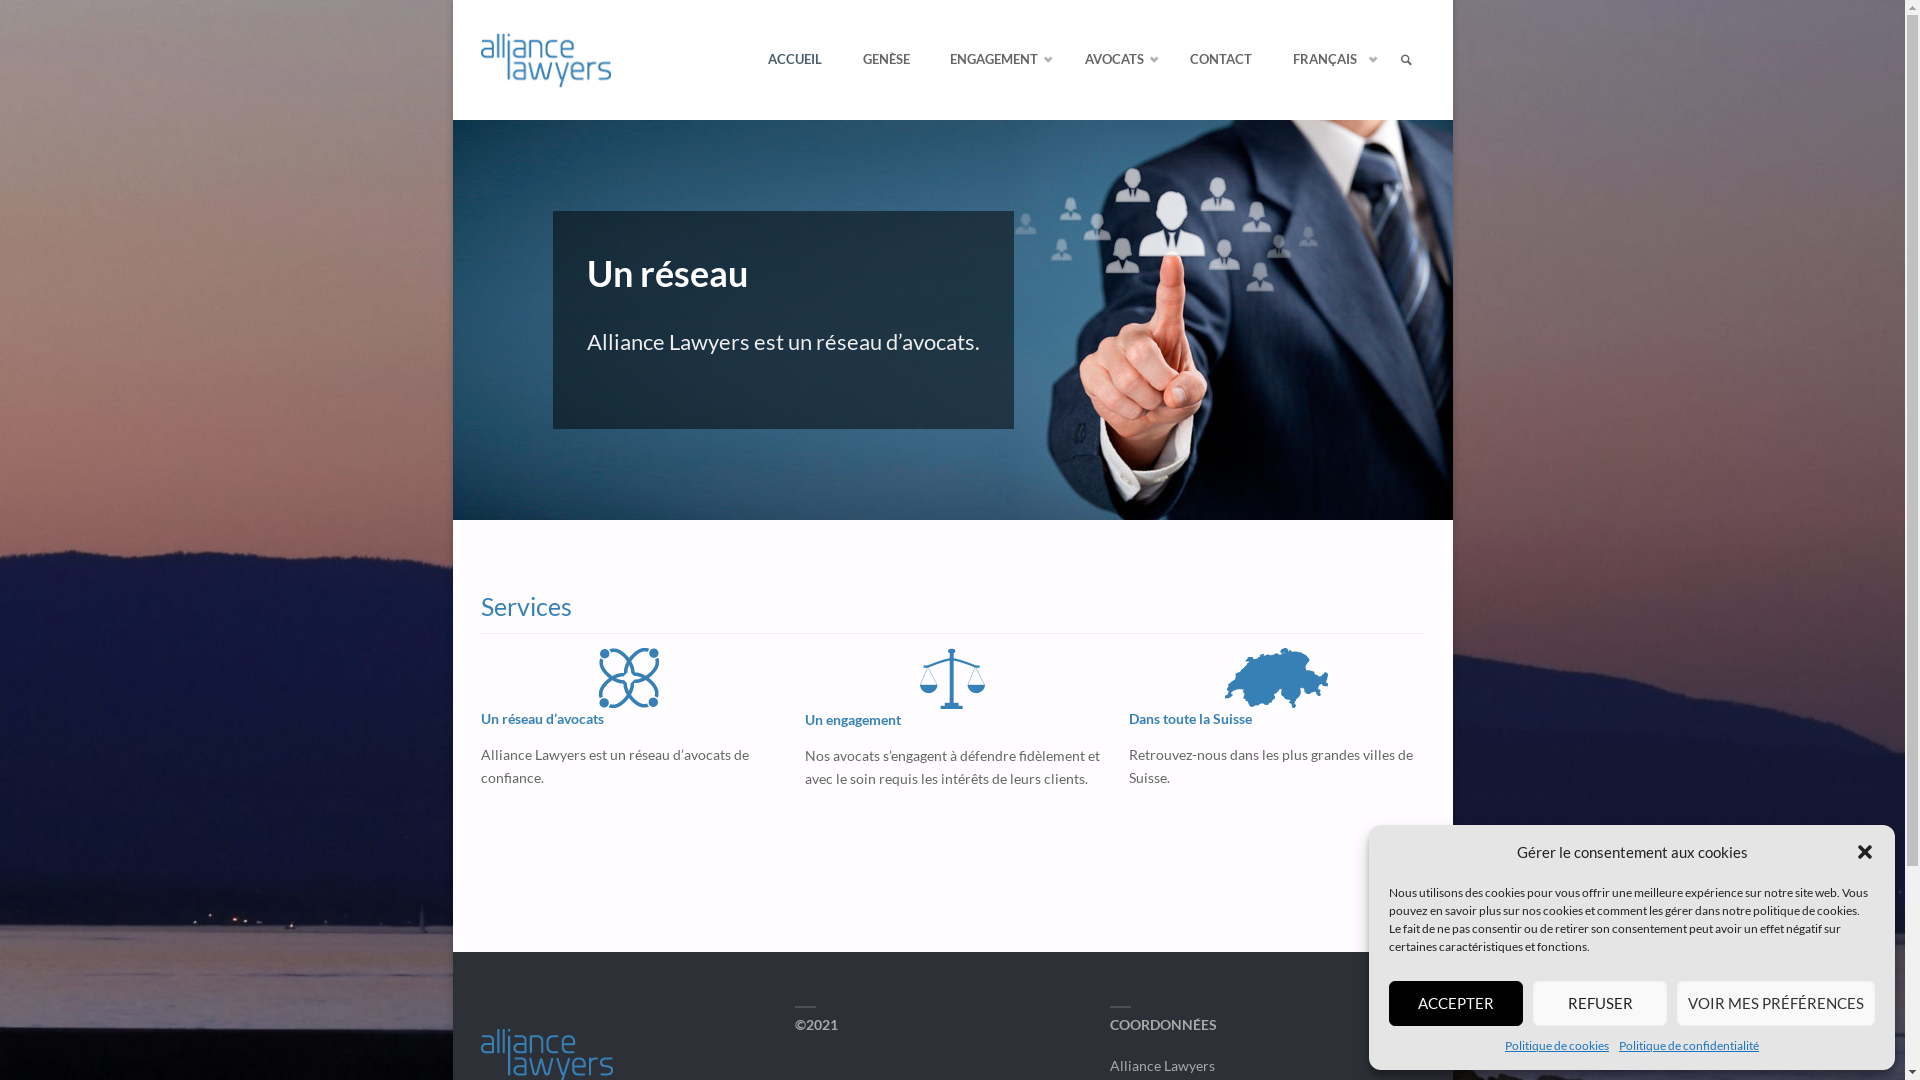 This screenshot has width=1920, height=1080. Describe the element at coordinates (998, 60) in the screenshot. I see `ENGAGEMENT` at that location.